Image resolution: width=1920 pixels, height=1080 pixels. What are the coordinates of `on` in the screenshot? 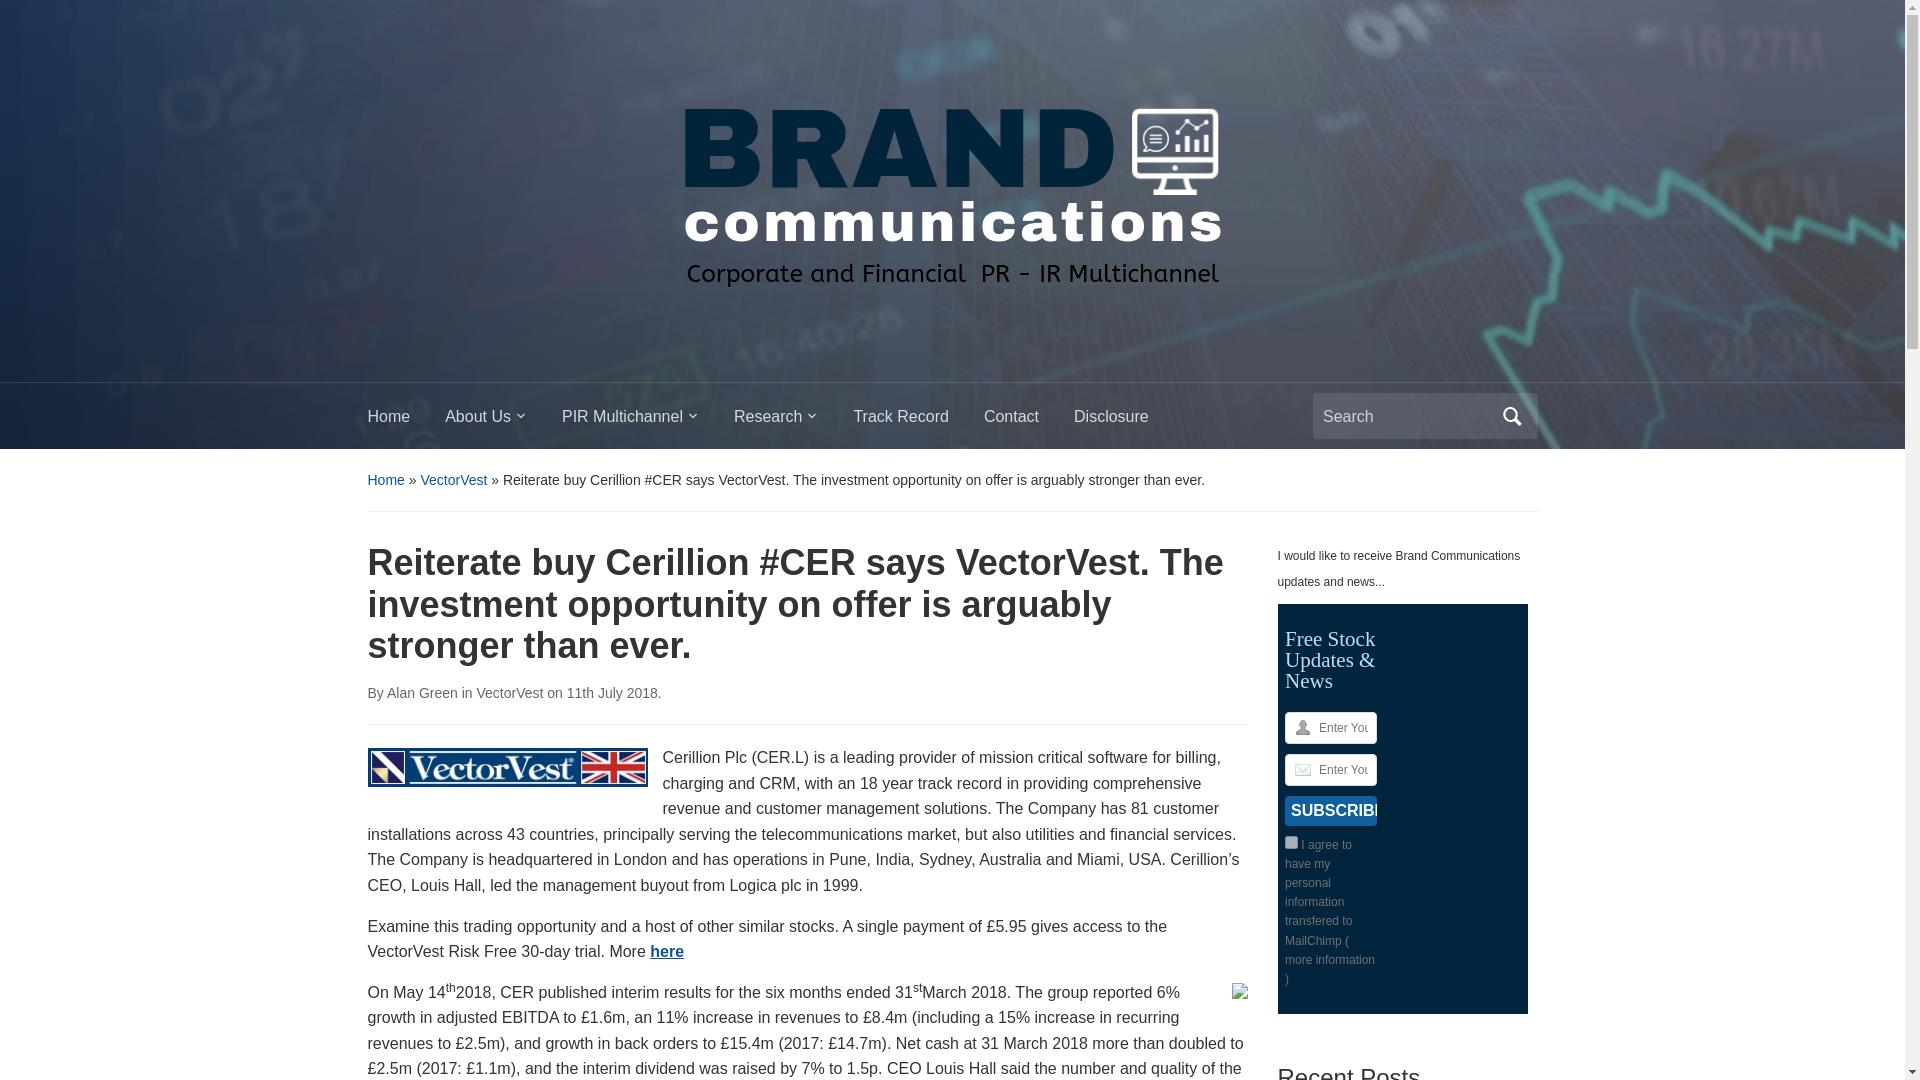 It's located at (1290, 842).